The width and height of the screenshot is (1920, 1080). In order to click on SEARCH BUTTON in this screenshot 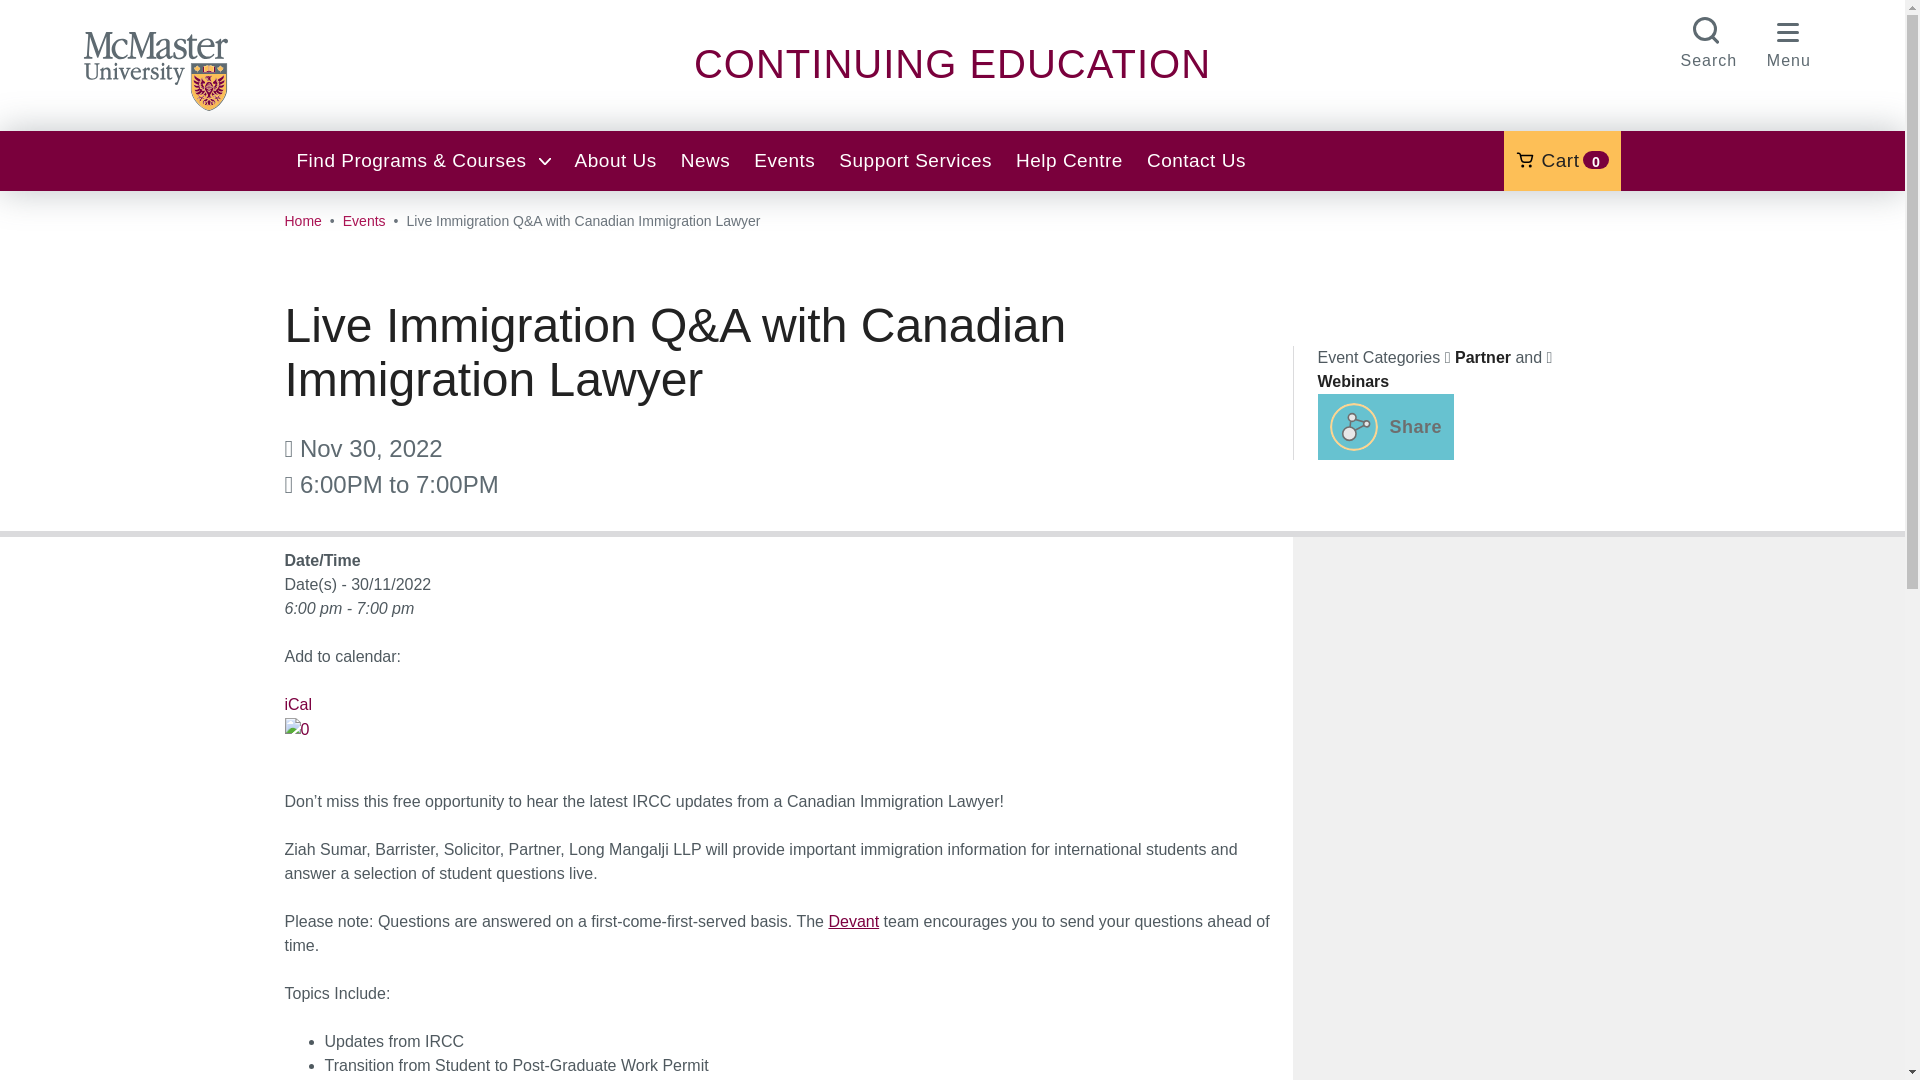, I will do `click(1789, 40)`.